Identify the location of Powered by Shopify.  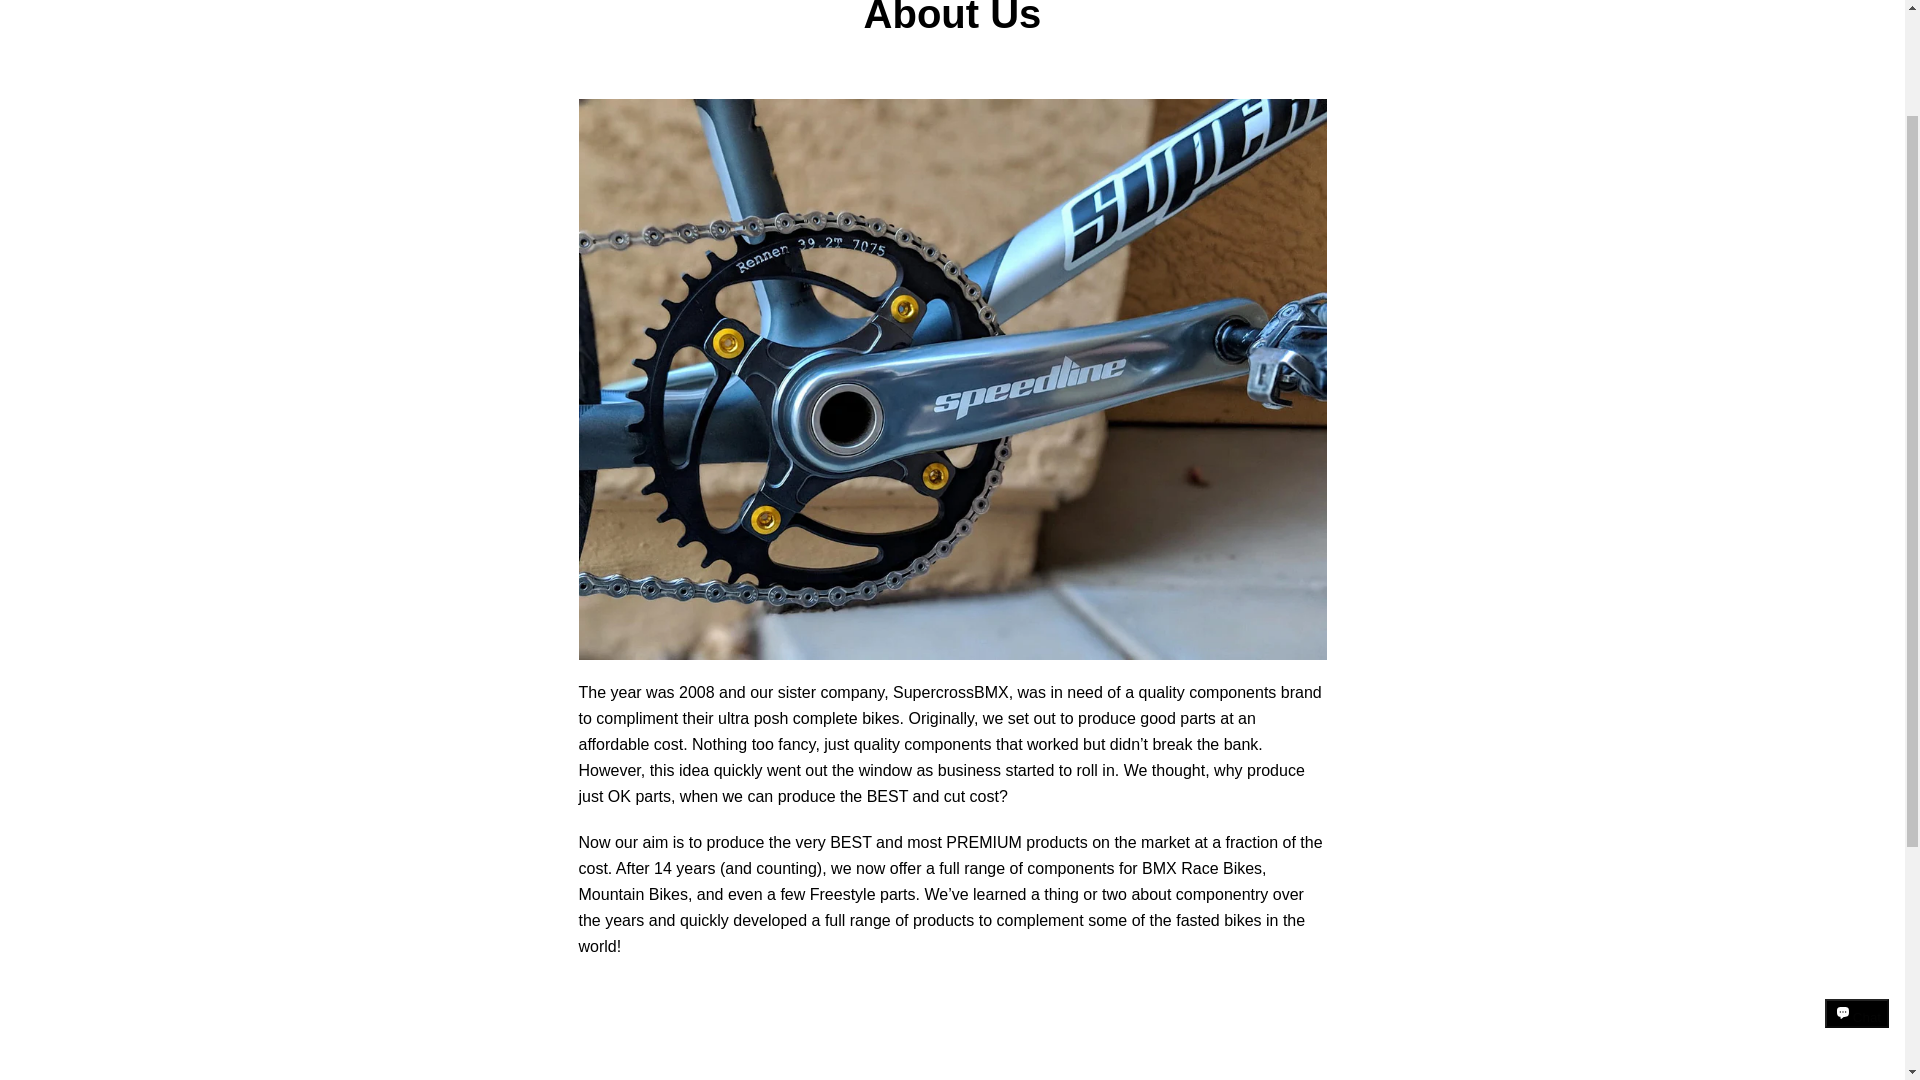
(1324, 864).